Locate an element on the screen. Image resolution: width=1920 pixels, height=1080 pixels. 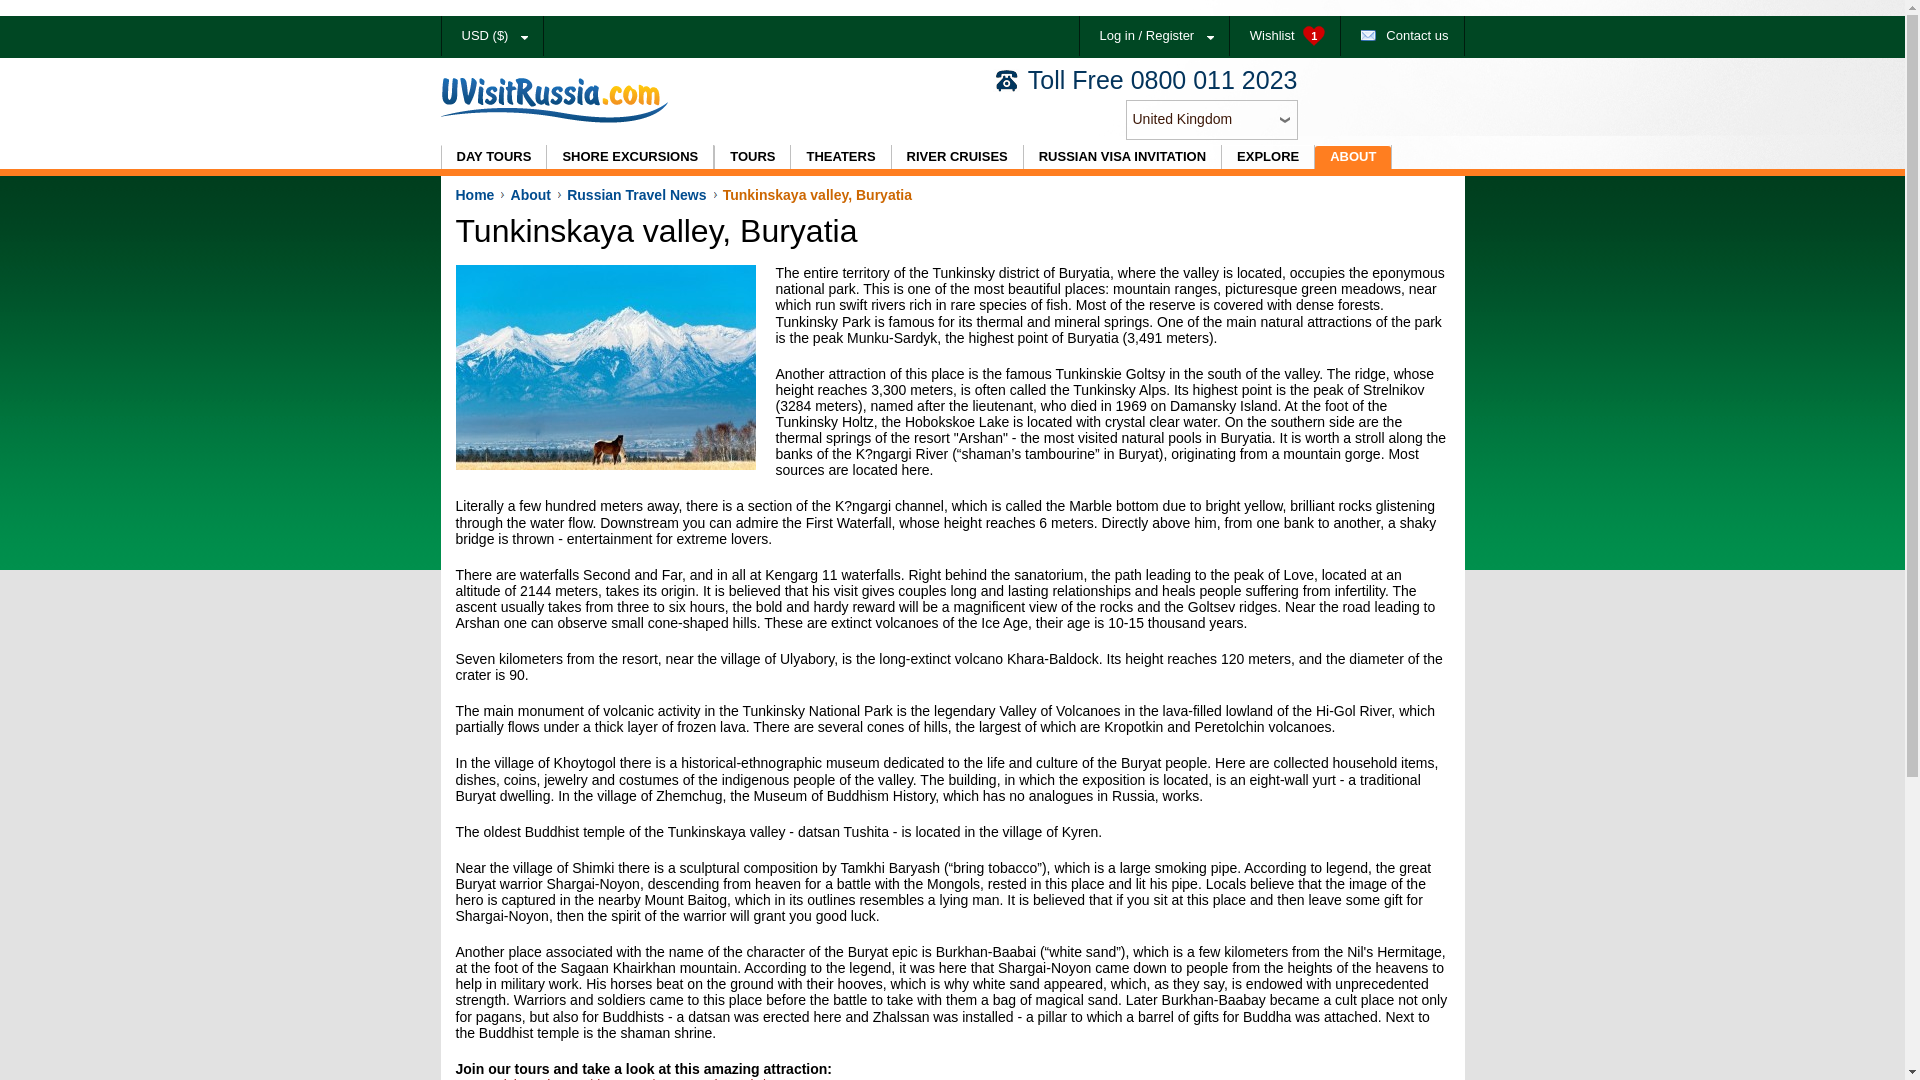
Wishlist 1 is located at coordinates (1285, 36).